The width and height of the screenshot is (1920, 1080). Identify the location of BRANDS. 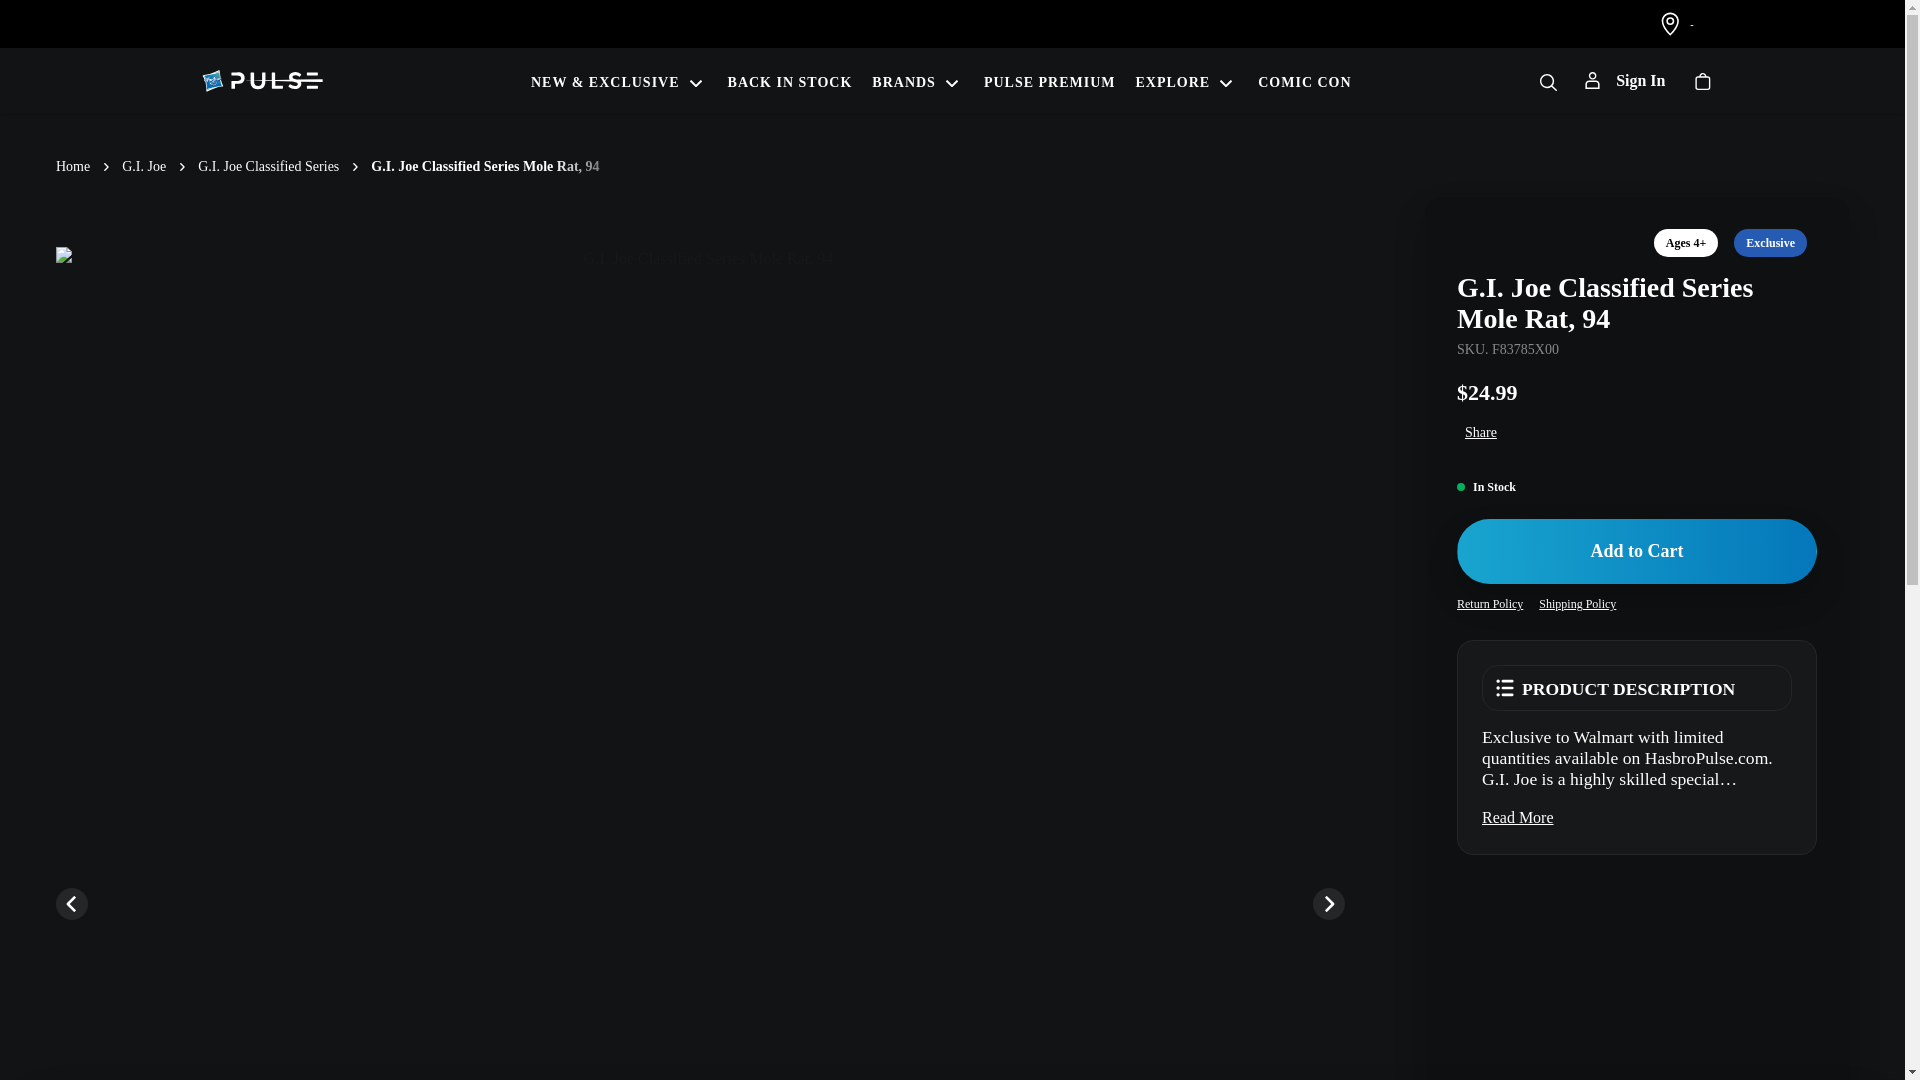
(917, 80).